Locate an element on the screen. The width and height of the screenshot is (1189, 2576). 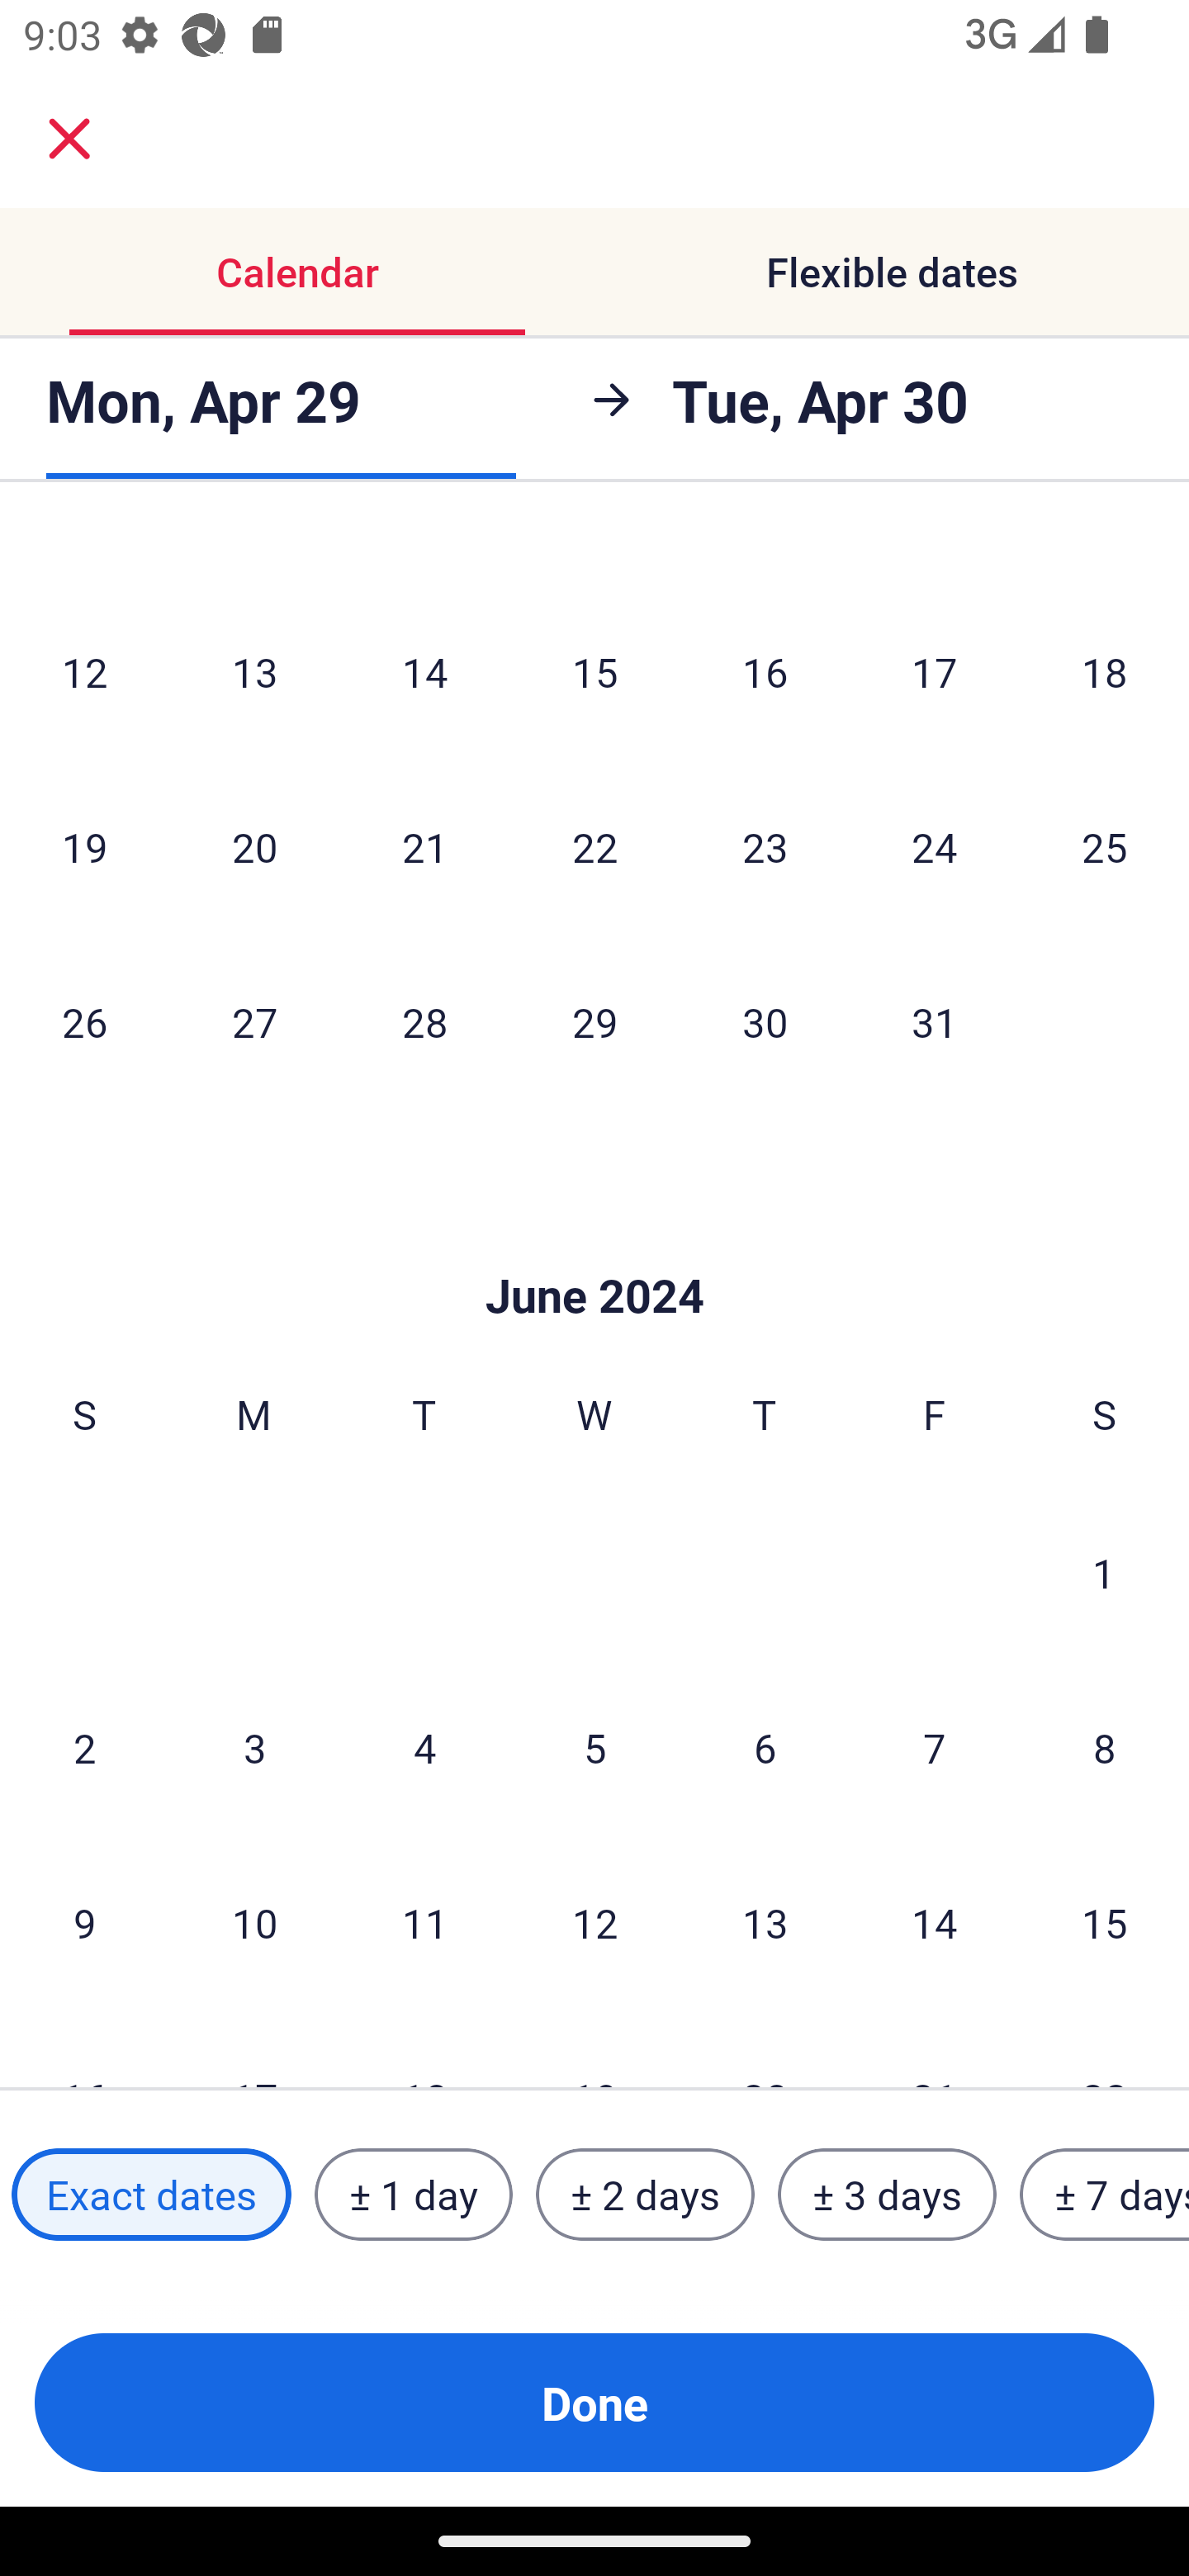
10 Monday, June 10, 2024 is located at coordinates (254, 1921).